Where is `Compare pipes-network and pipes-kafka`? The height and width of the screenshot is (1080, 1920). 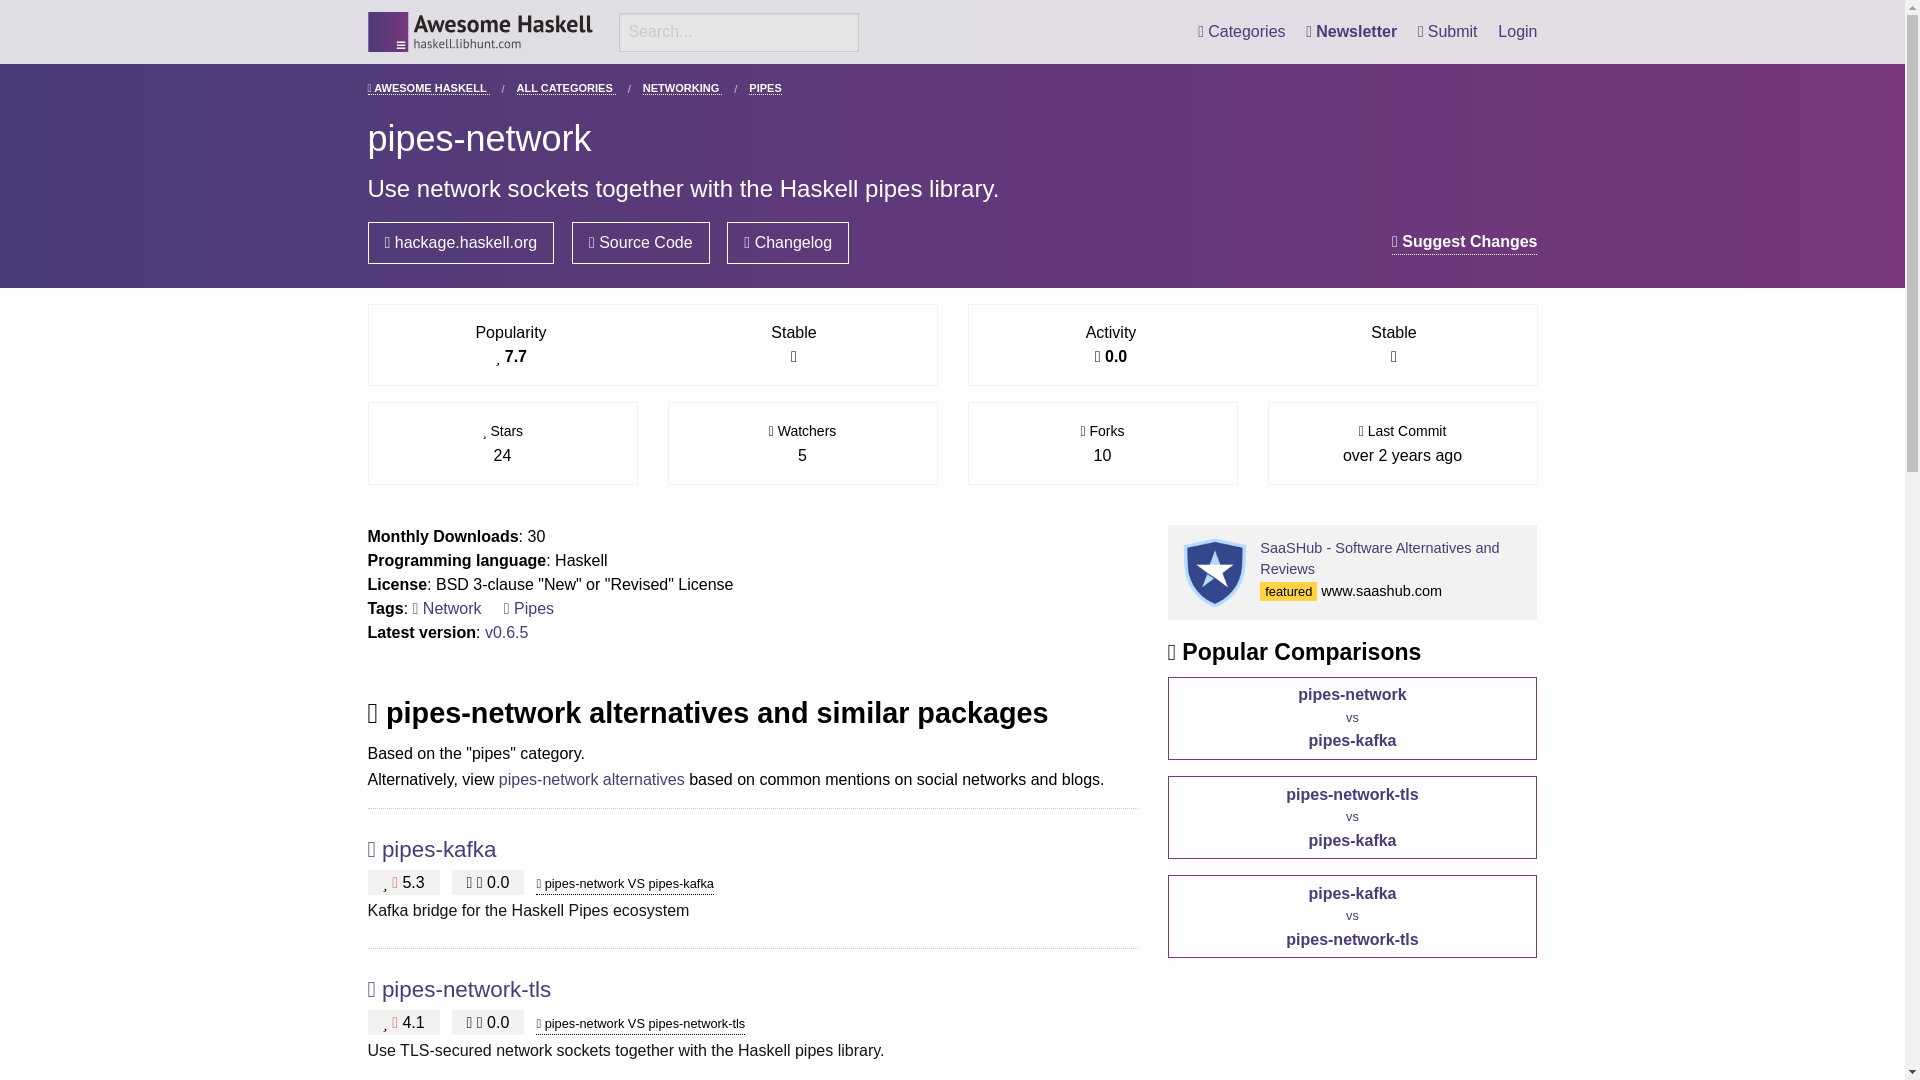 Compare pipes-network and pipes-kafka is located at coordinates (1352, 718).